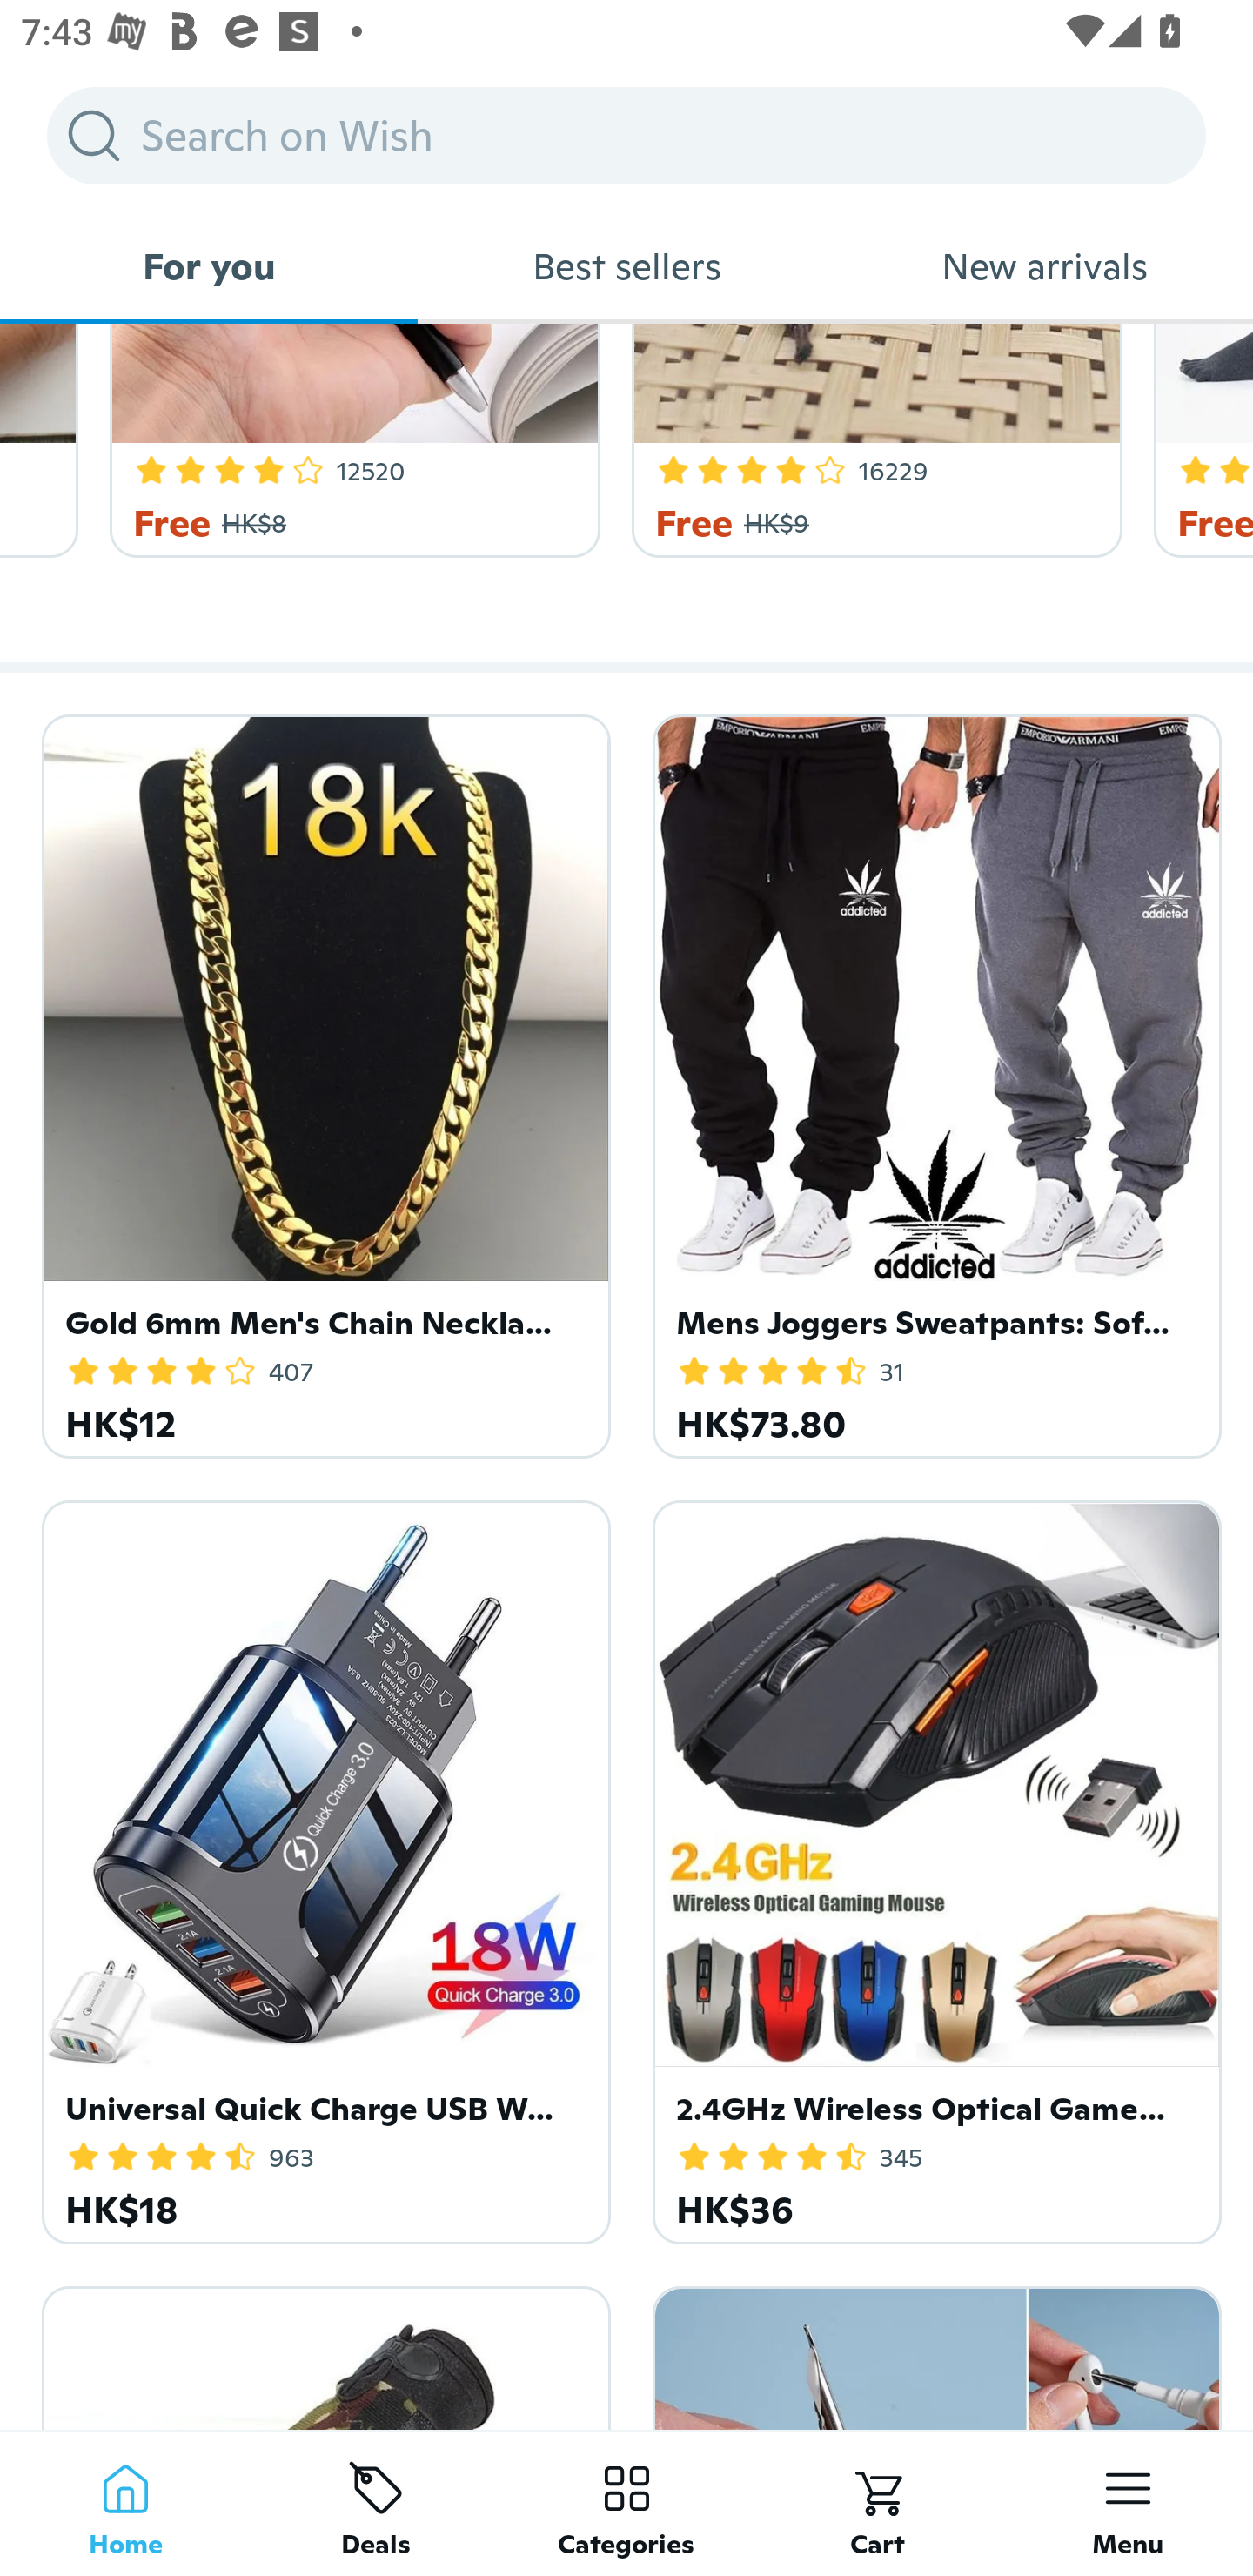 This screenshot has height=2576, width=1253. Describe the element at coordinates (626, 266) in the screenshot. I see `Best sellers` at that location.